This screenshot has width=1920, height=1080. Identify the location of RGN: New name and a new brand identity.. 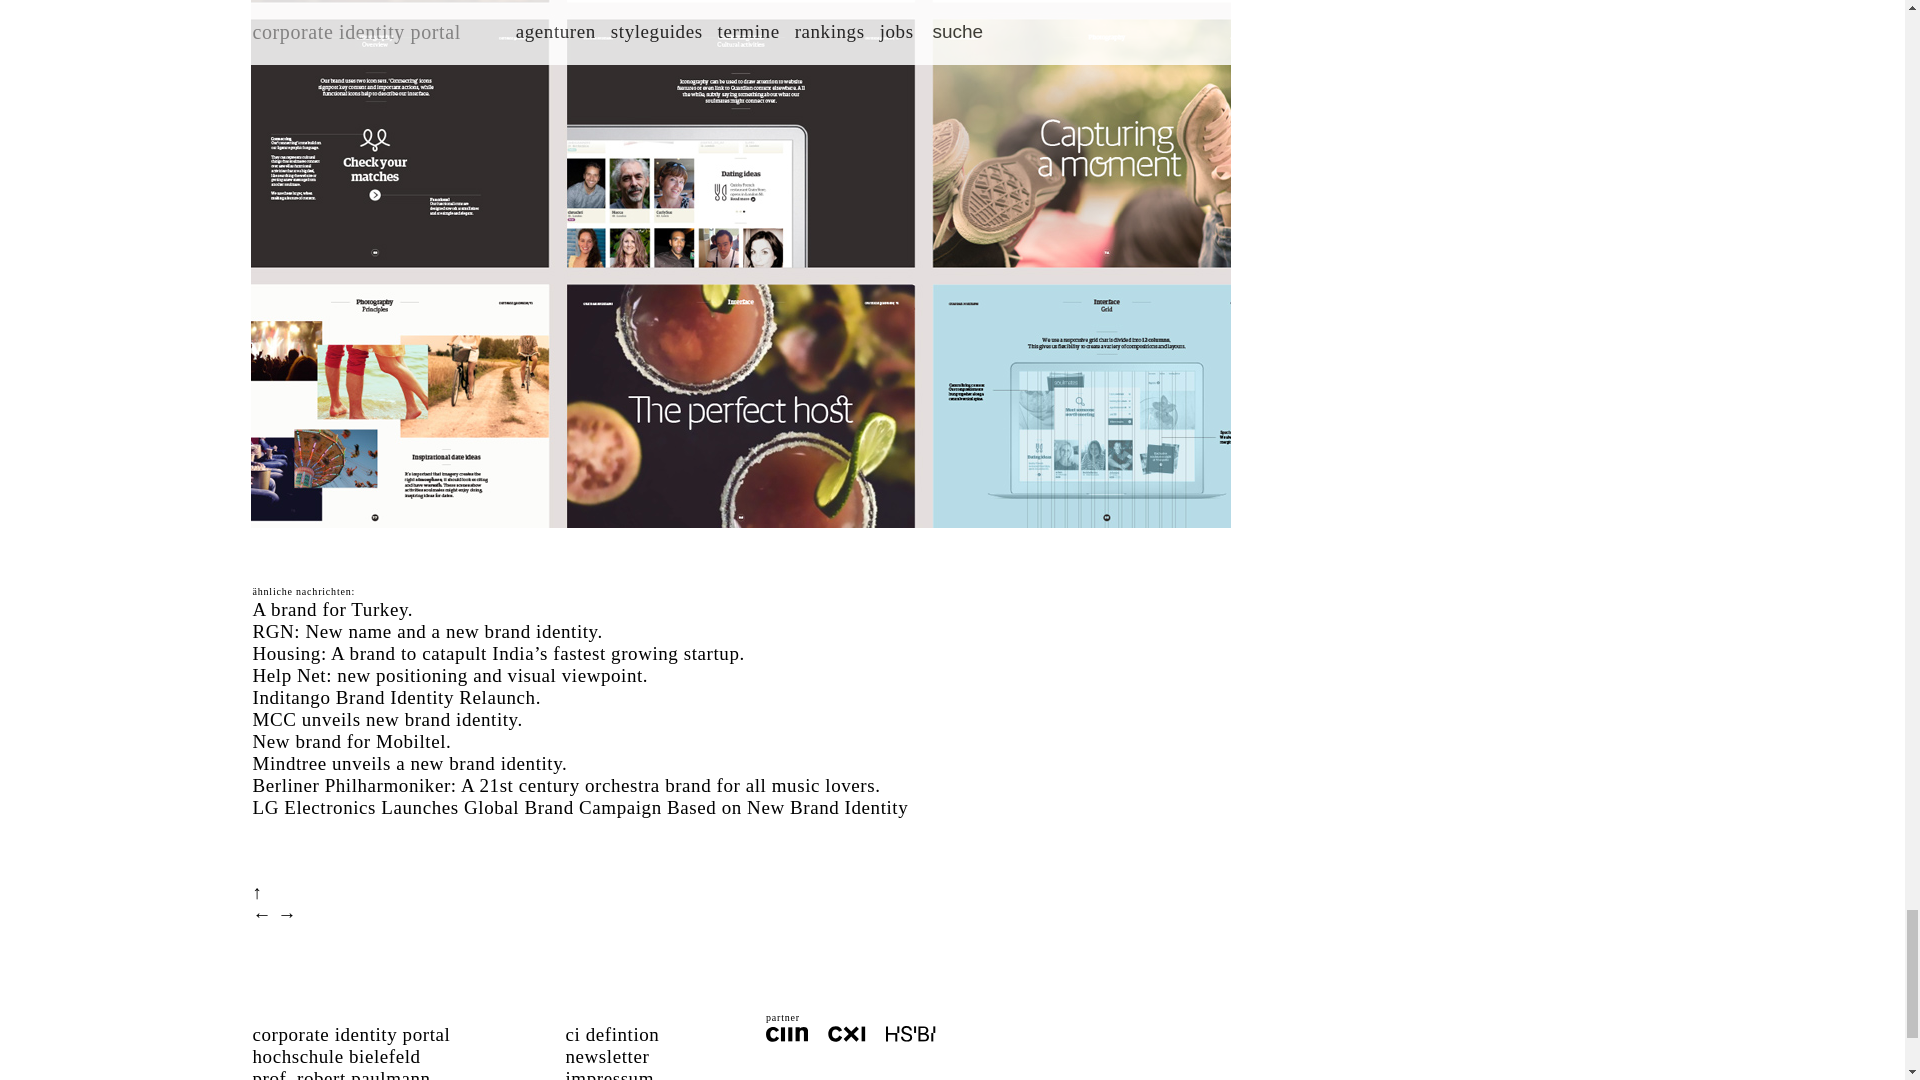
(426, 631).